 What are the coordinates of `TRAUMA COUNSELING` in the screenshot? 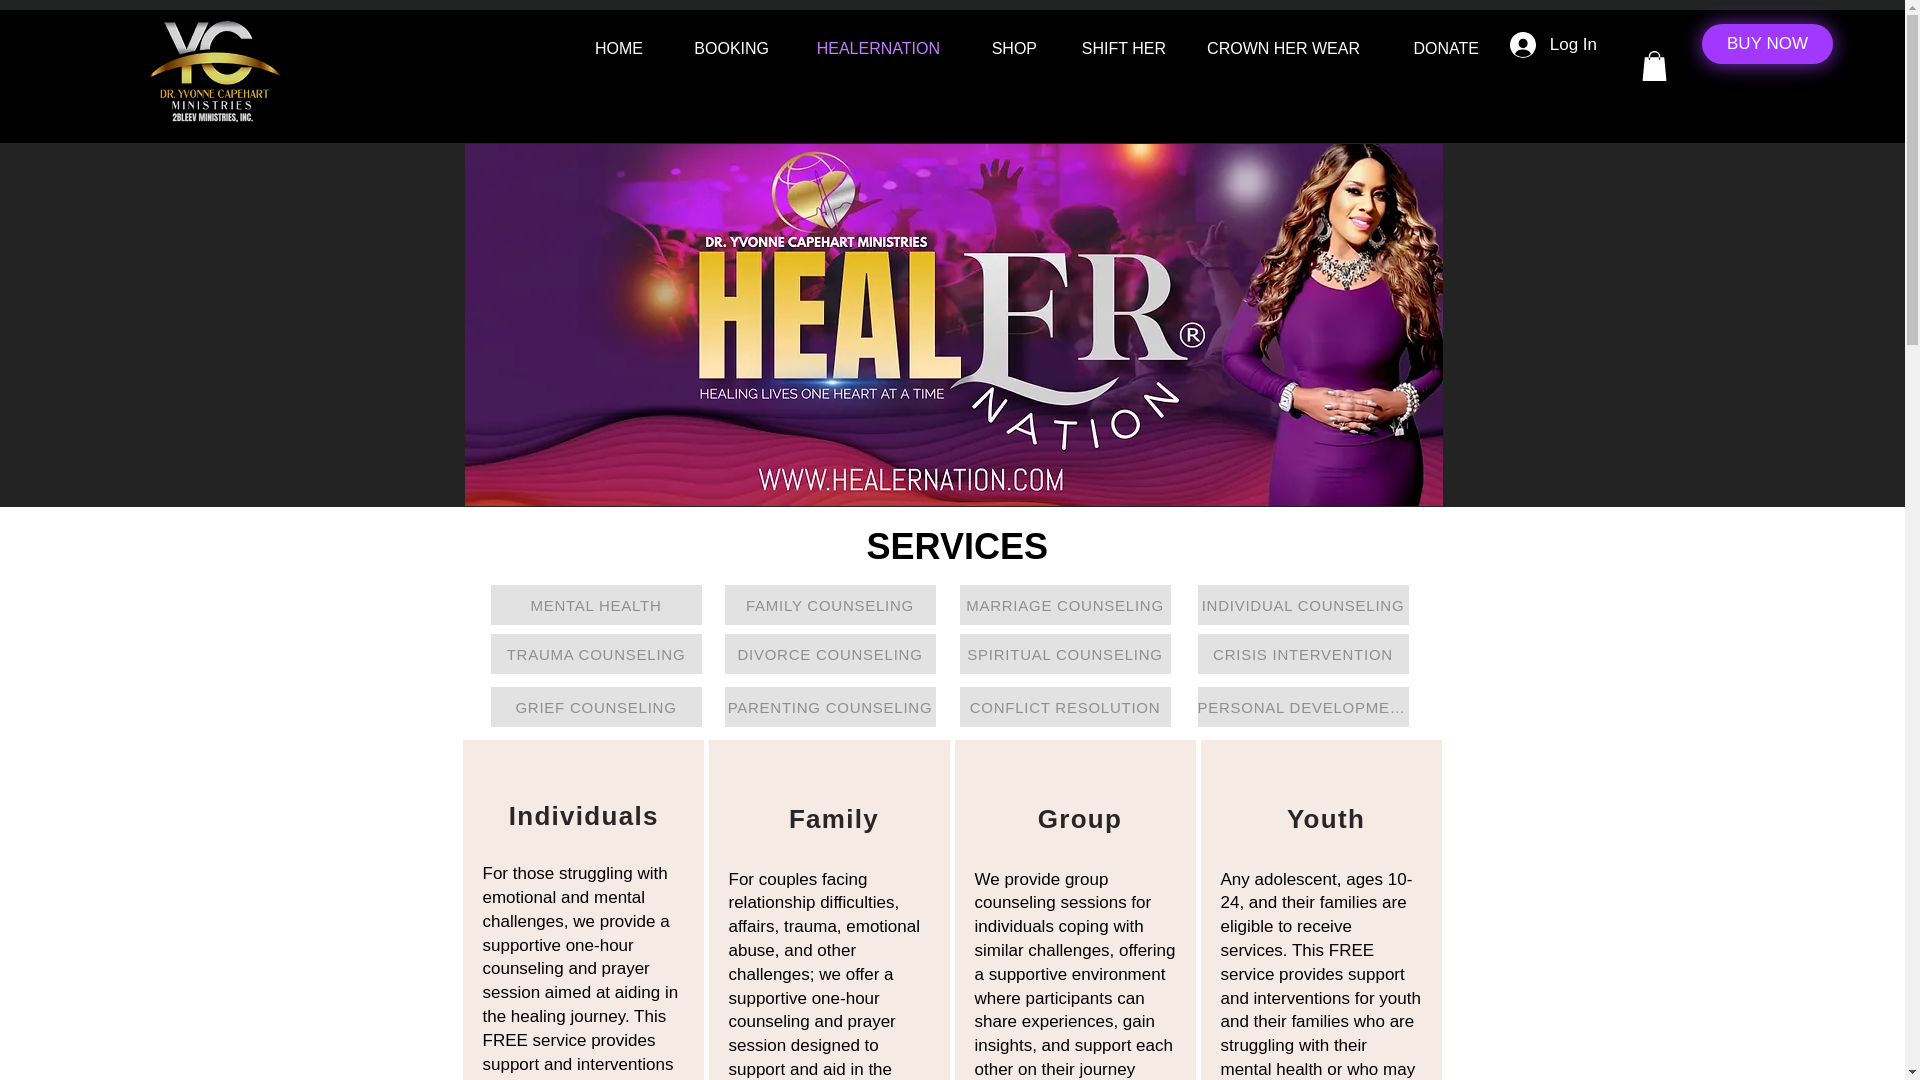 It's located at (594, 653).